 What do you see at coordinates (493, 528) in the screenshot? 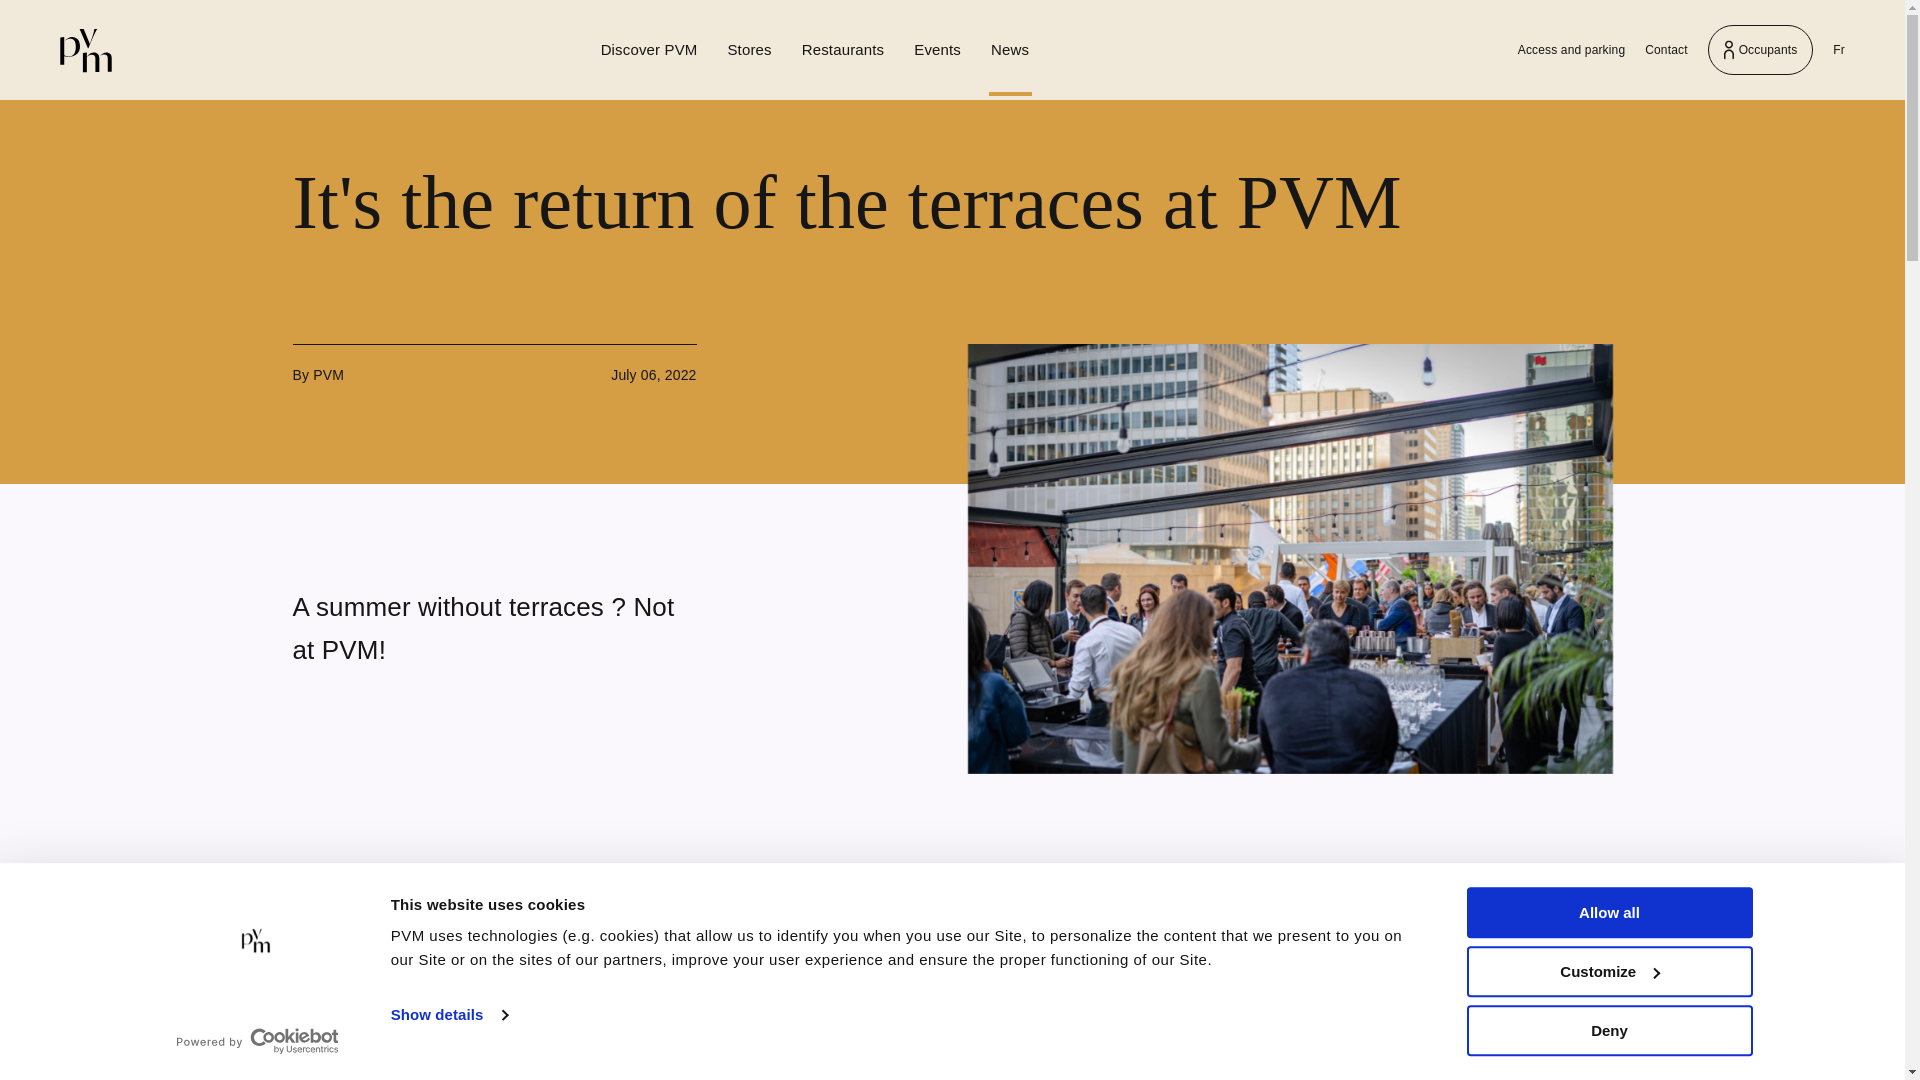
I see `A summer without terraces ? Not at PVM!` at bounding box center [493, 528].